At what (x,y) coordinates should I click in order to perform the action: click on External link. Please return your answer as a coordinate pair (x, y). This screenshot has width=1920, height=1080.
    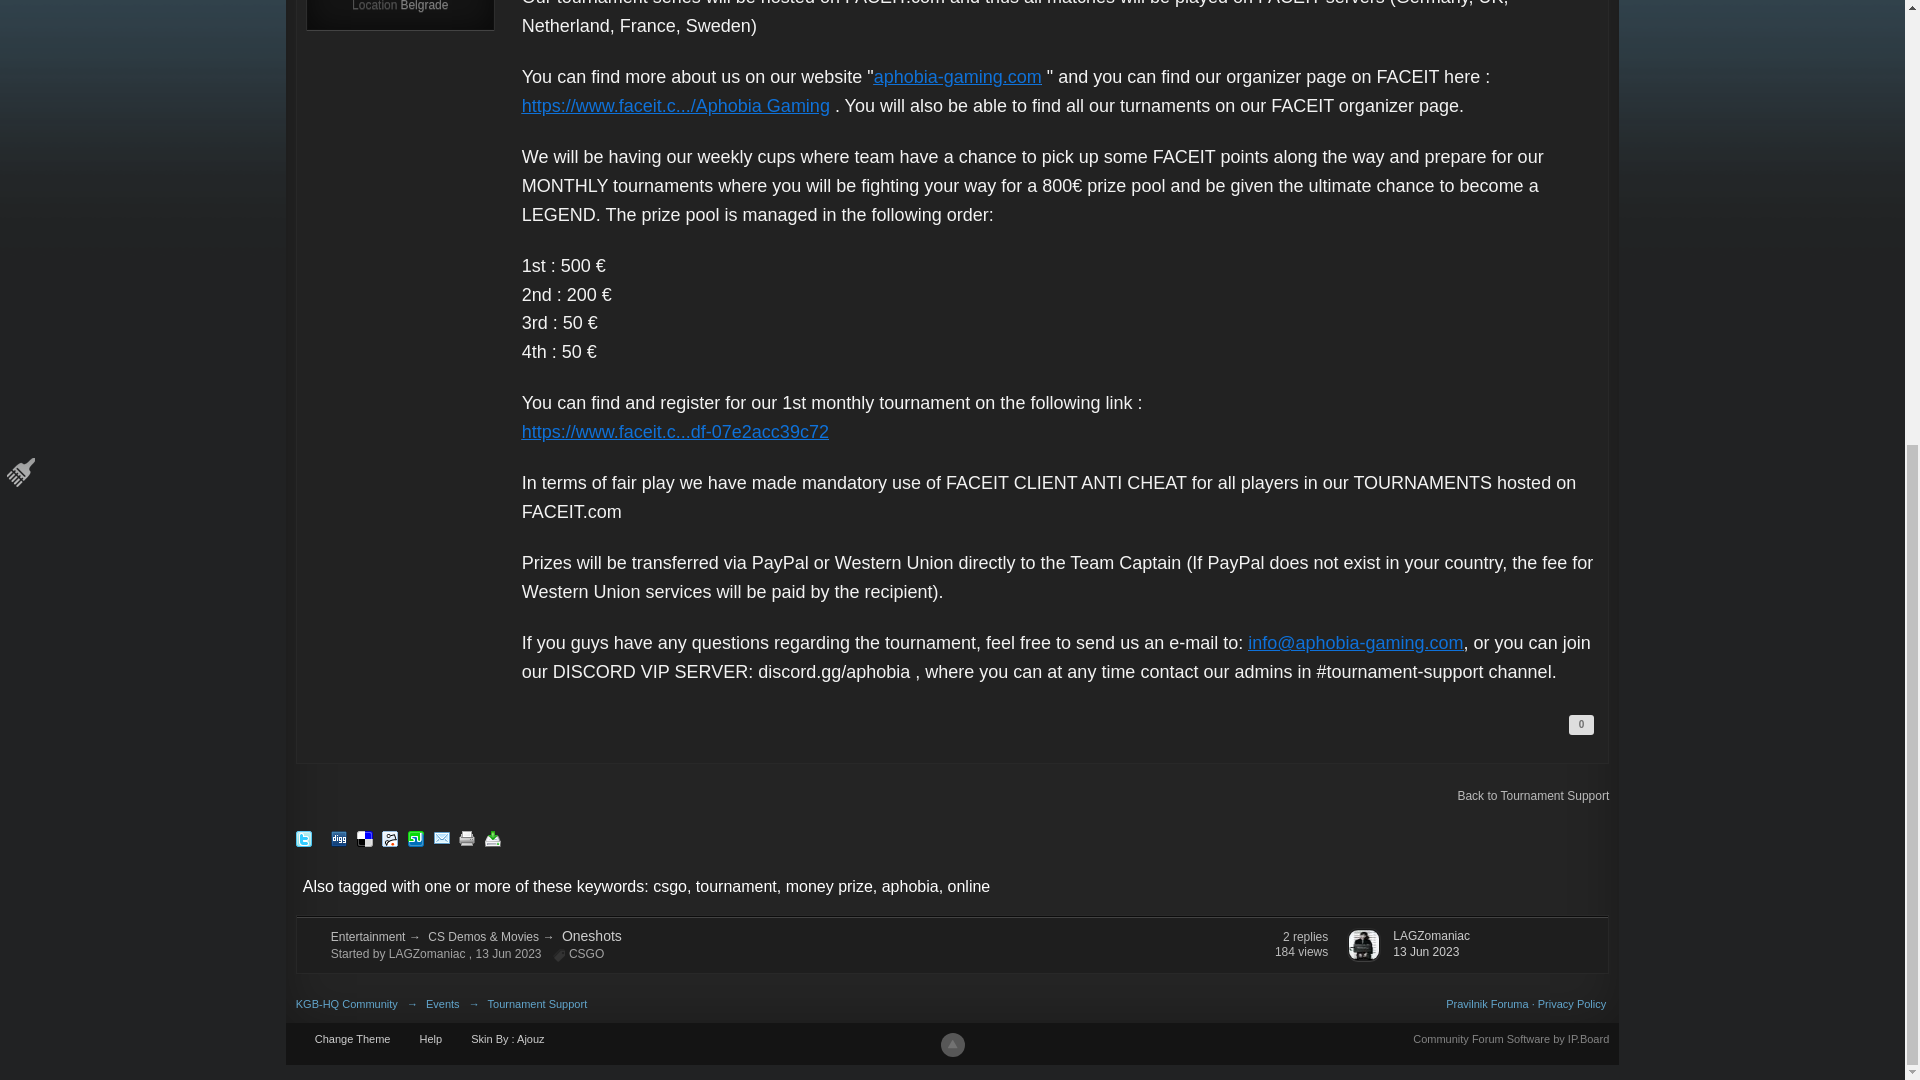
    Looking at the image, I should click on (1356, 642).